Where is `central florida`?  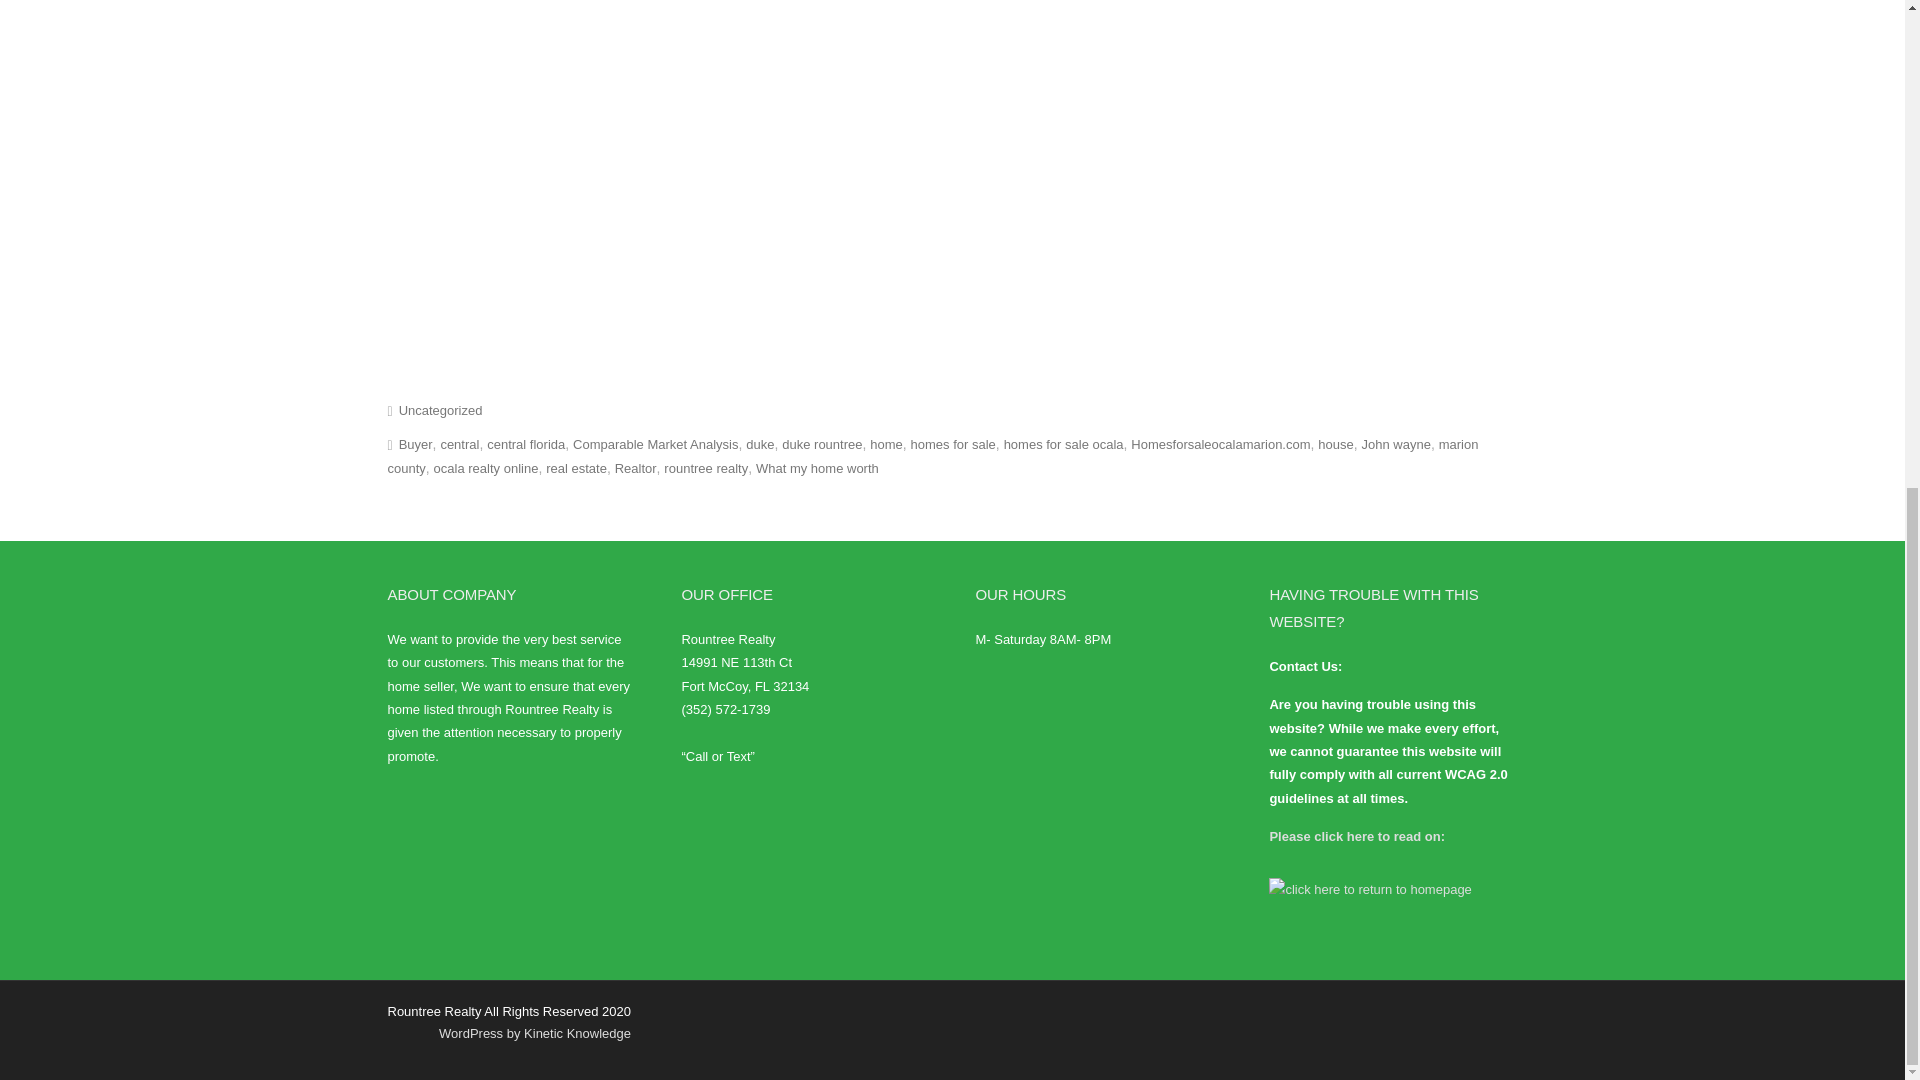 central florida is located at coordinates (526, 444).